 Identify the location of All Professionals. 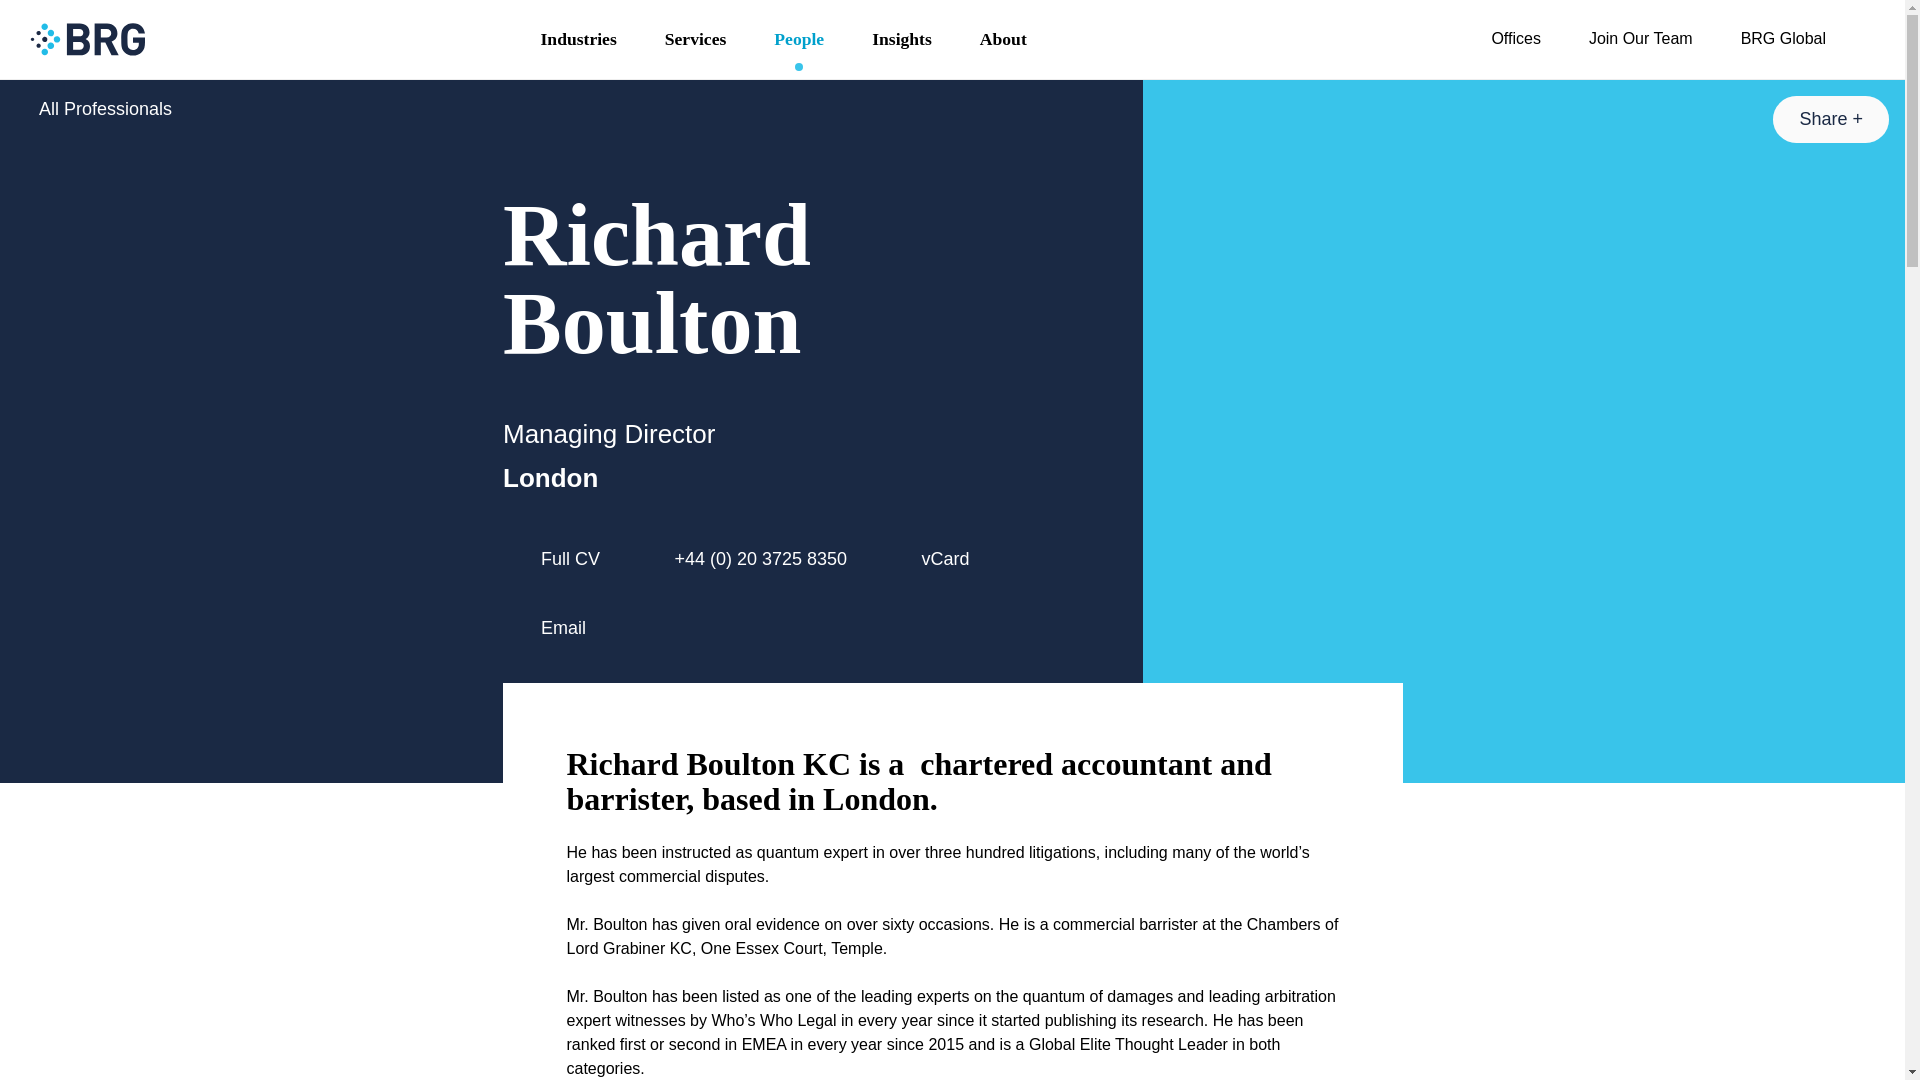
(94, 110).